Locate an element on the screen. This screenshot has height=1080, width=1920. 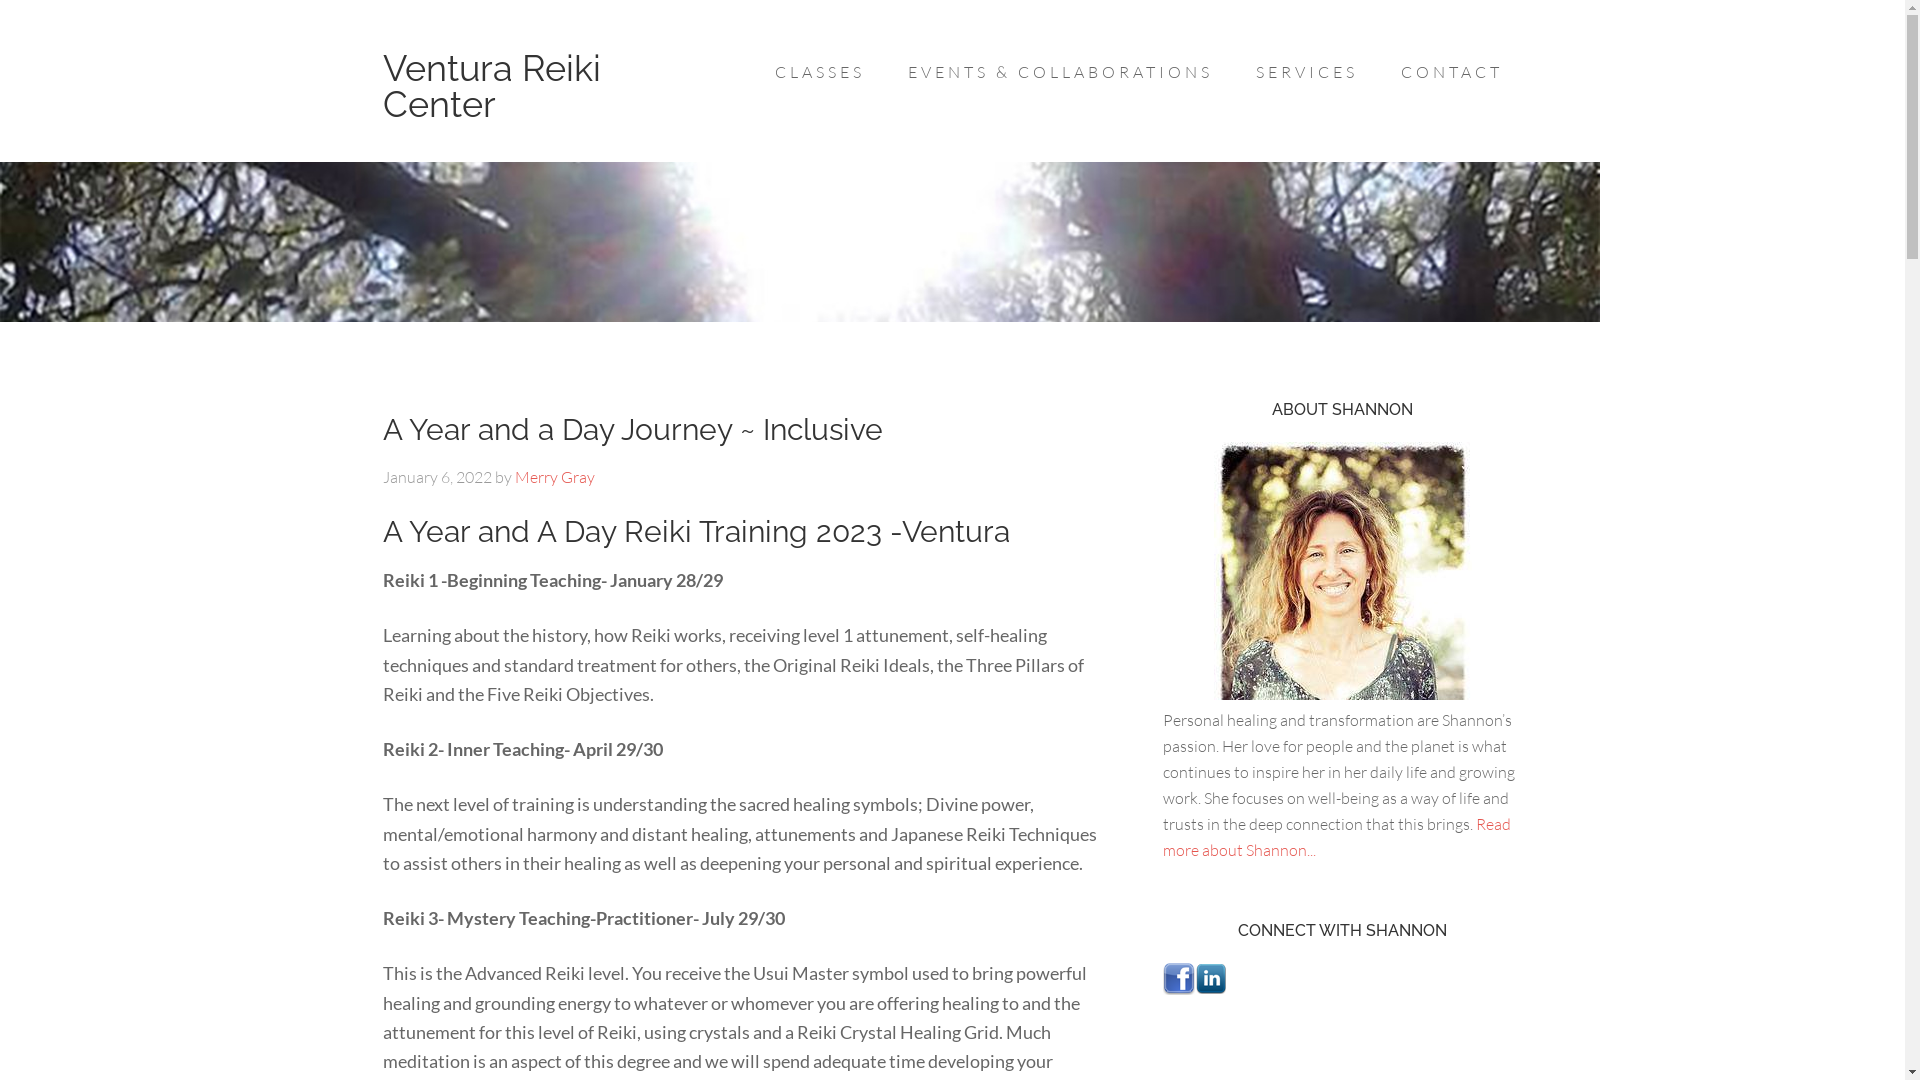
Ventura Reiki Center is located at coordinates (491, 86).